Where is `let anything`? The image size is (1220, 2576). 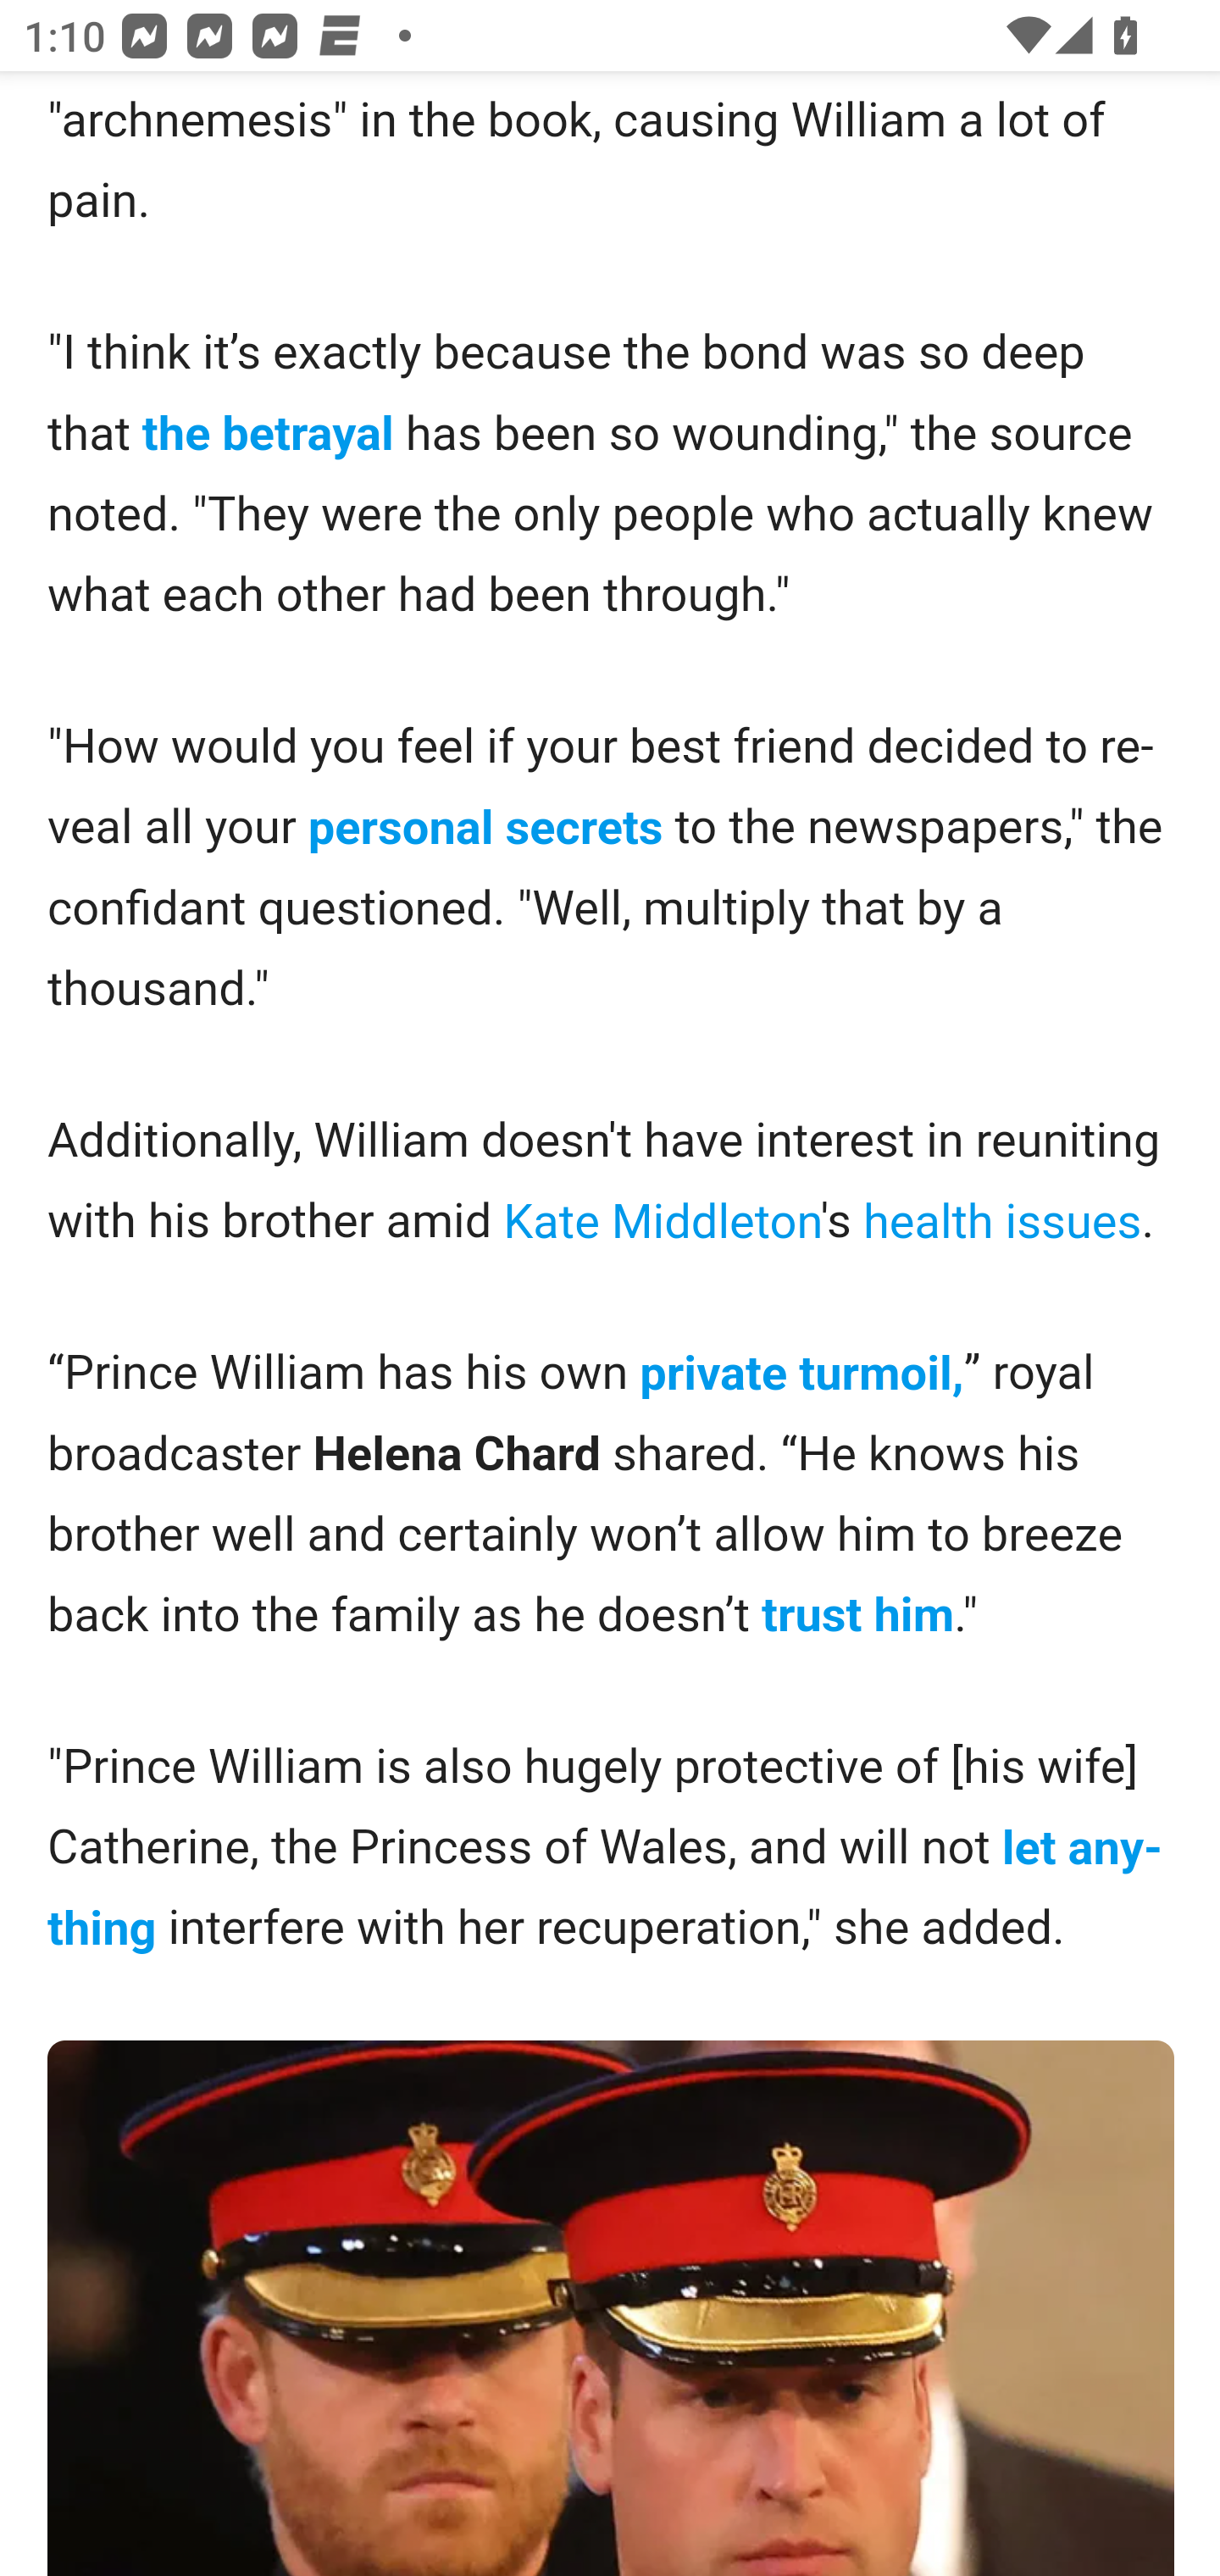
let anything is located at coordinates (607, 1886).